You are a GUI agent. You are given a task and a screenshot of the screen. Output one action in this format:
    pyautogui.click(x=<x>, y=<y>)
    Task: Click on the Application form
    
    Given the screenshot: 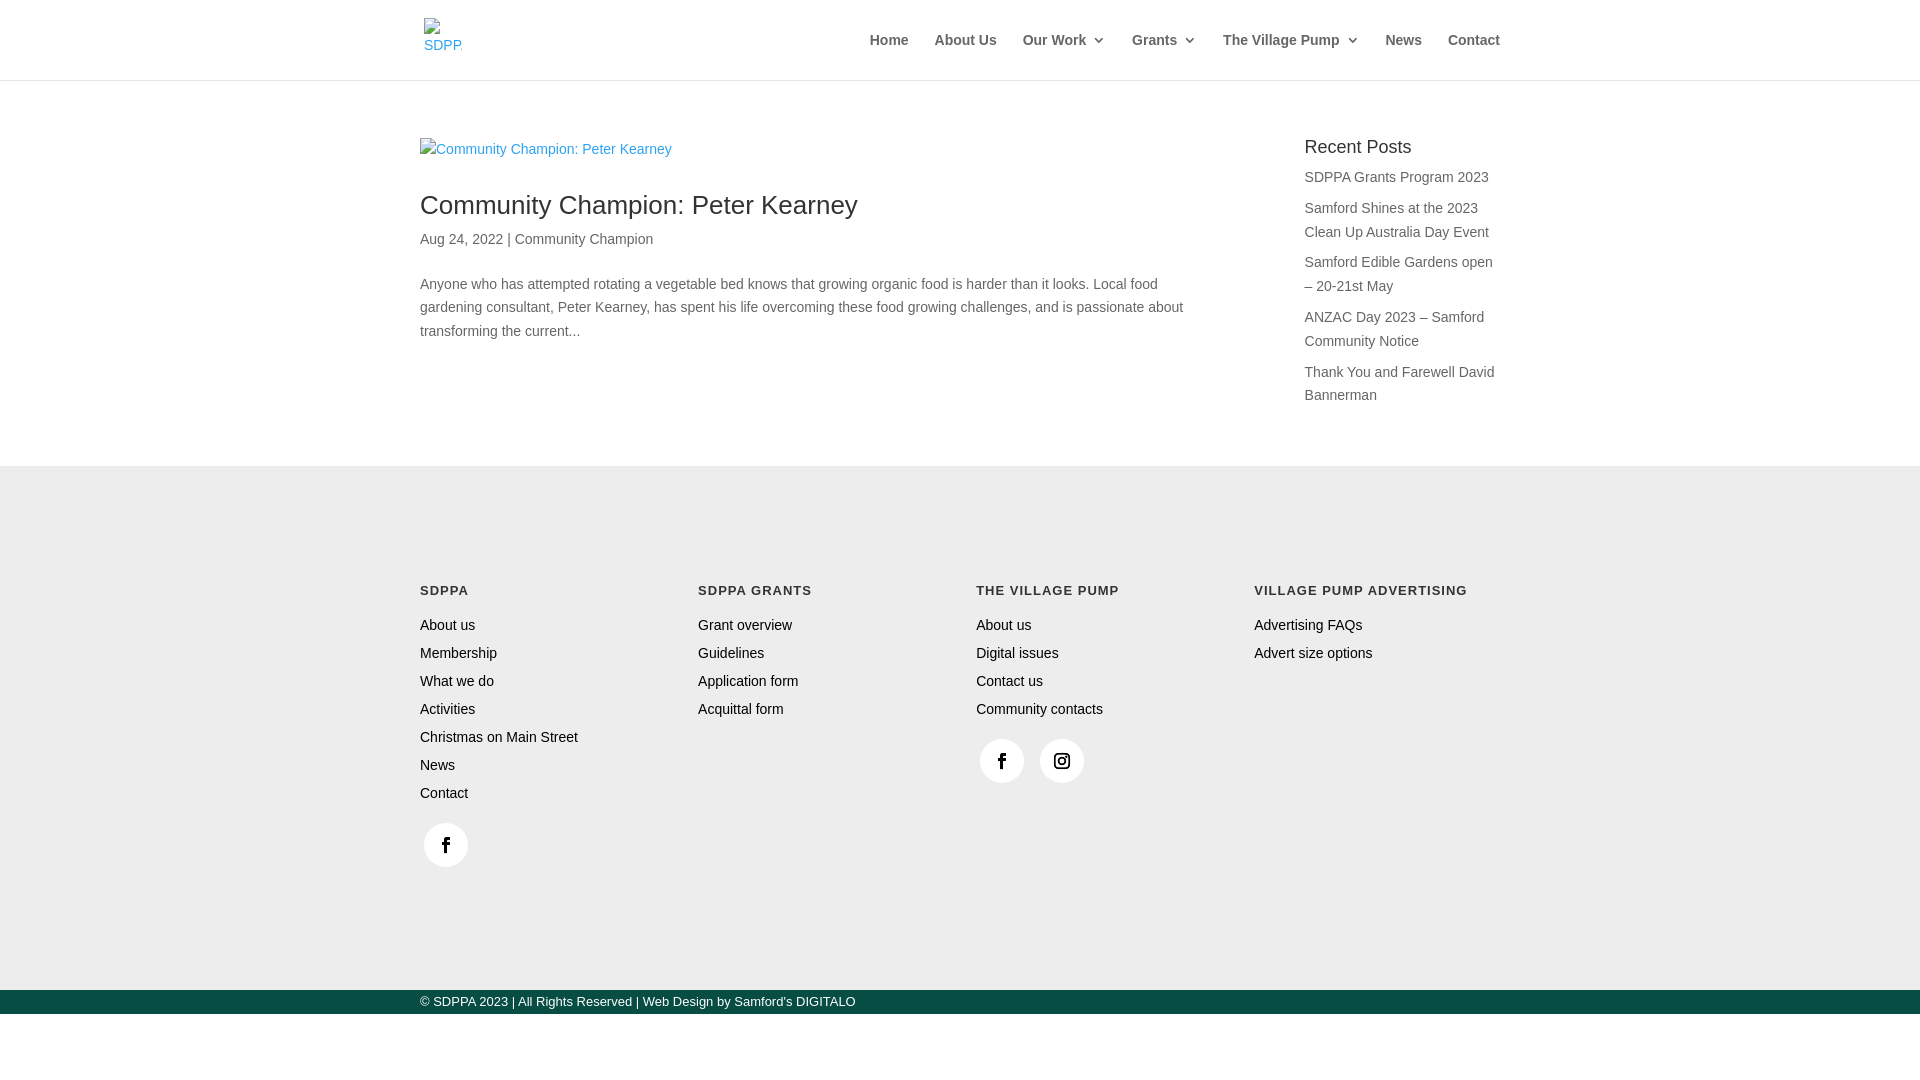 What is the action you would take?
    pyautogui.click(x=748, y=681)
    